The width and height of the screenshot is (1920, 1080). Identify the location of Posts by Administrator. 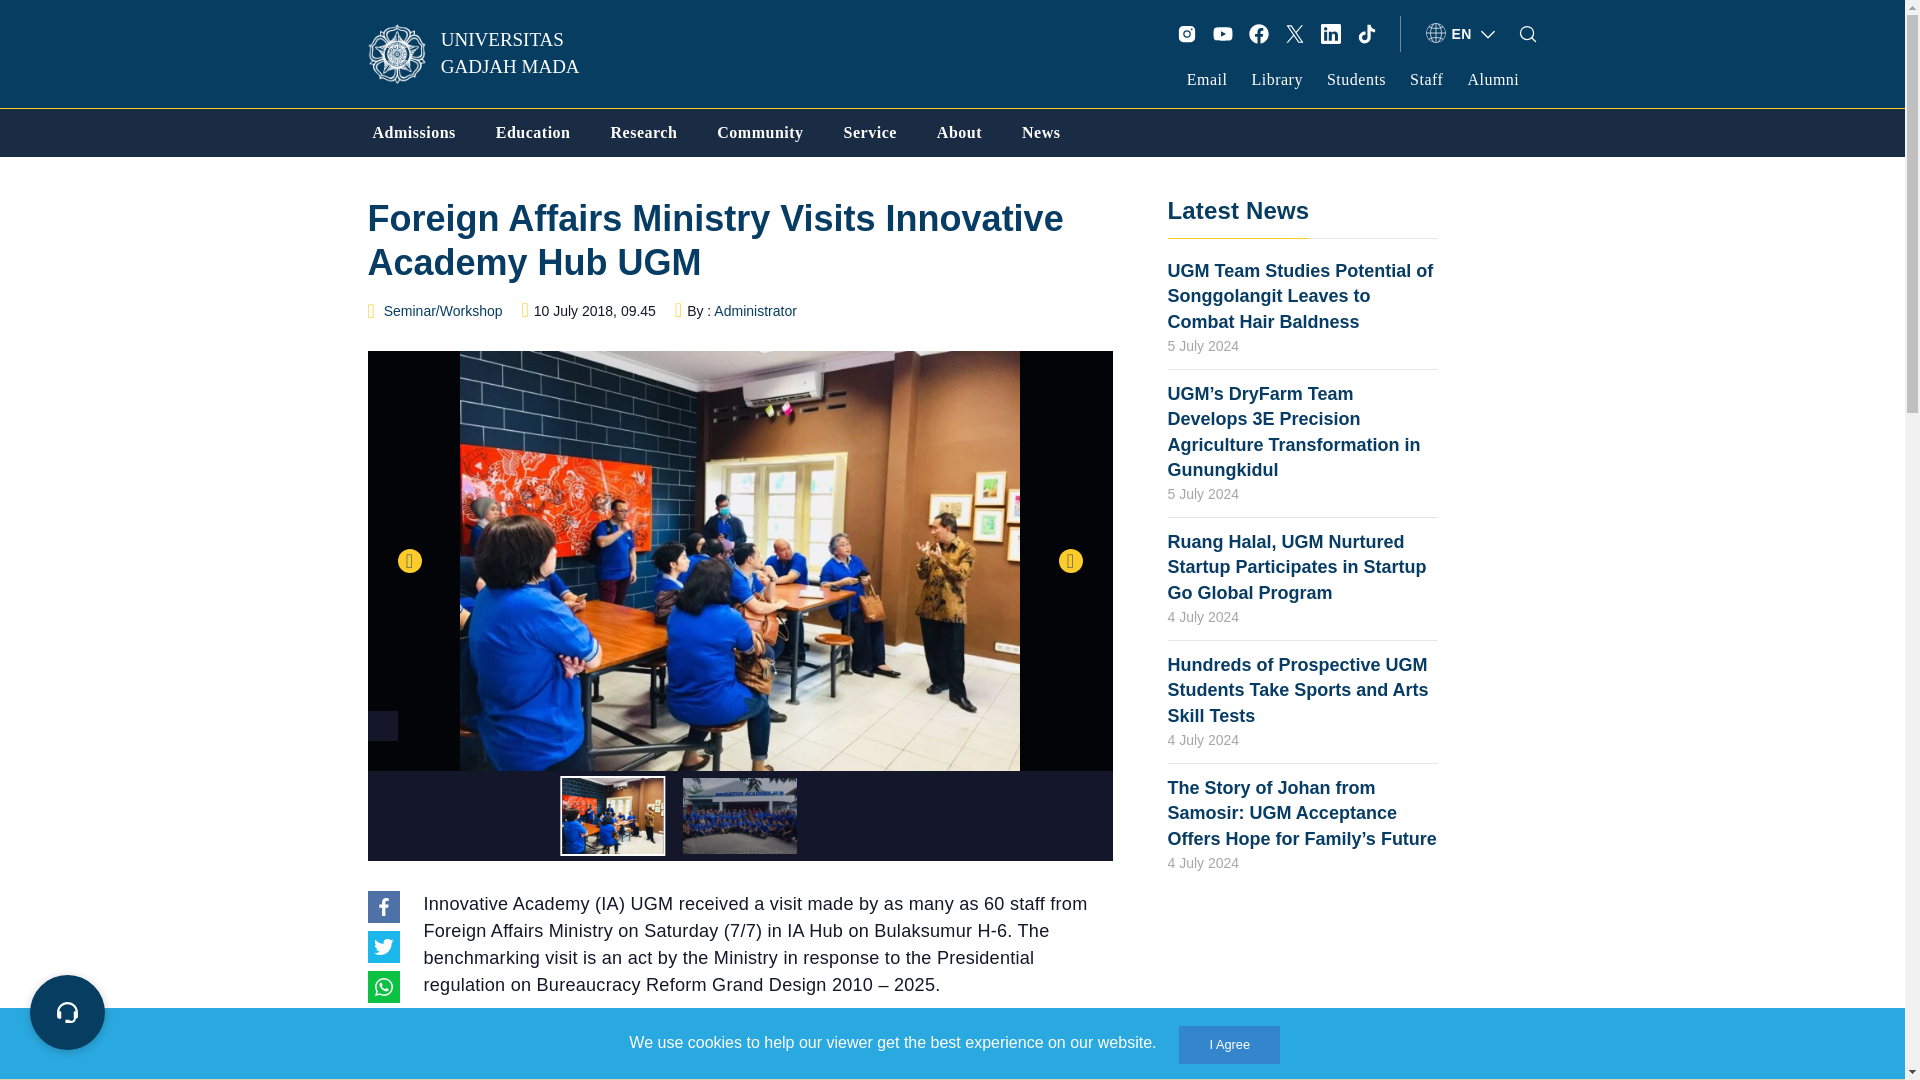
(755, 310).